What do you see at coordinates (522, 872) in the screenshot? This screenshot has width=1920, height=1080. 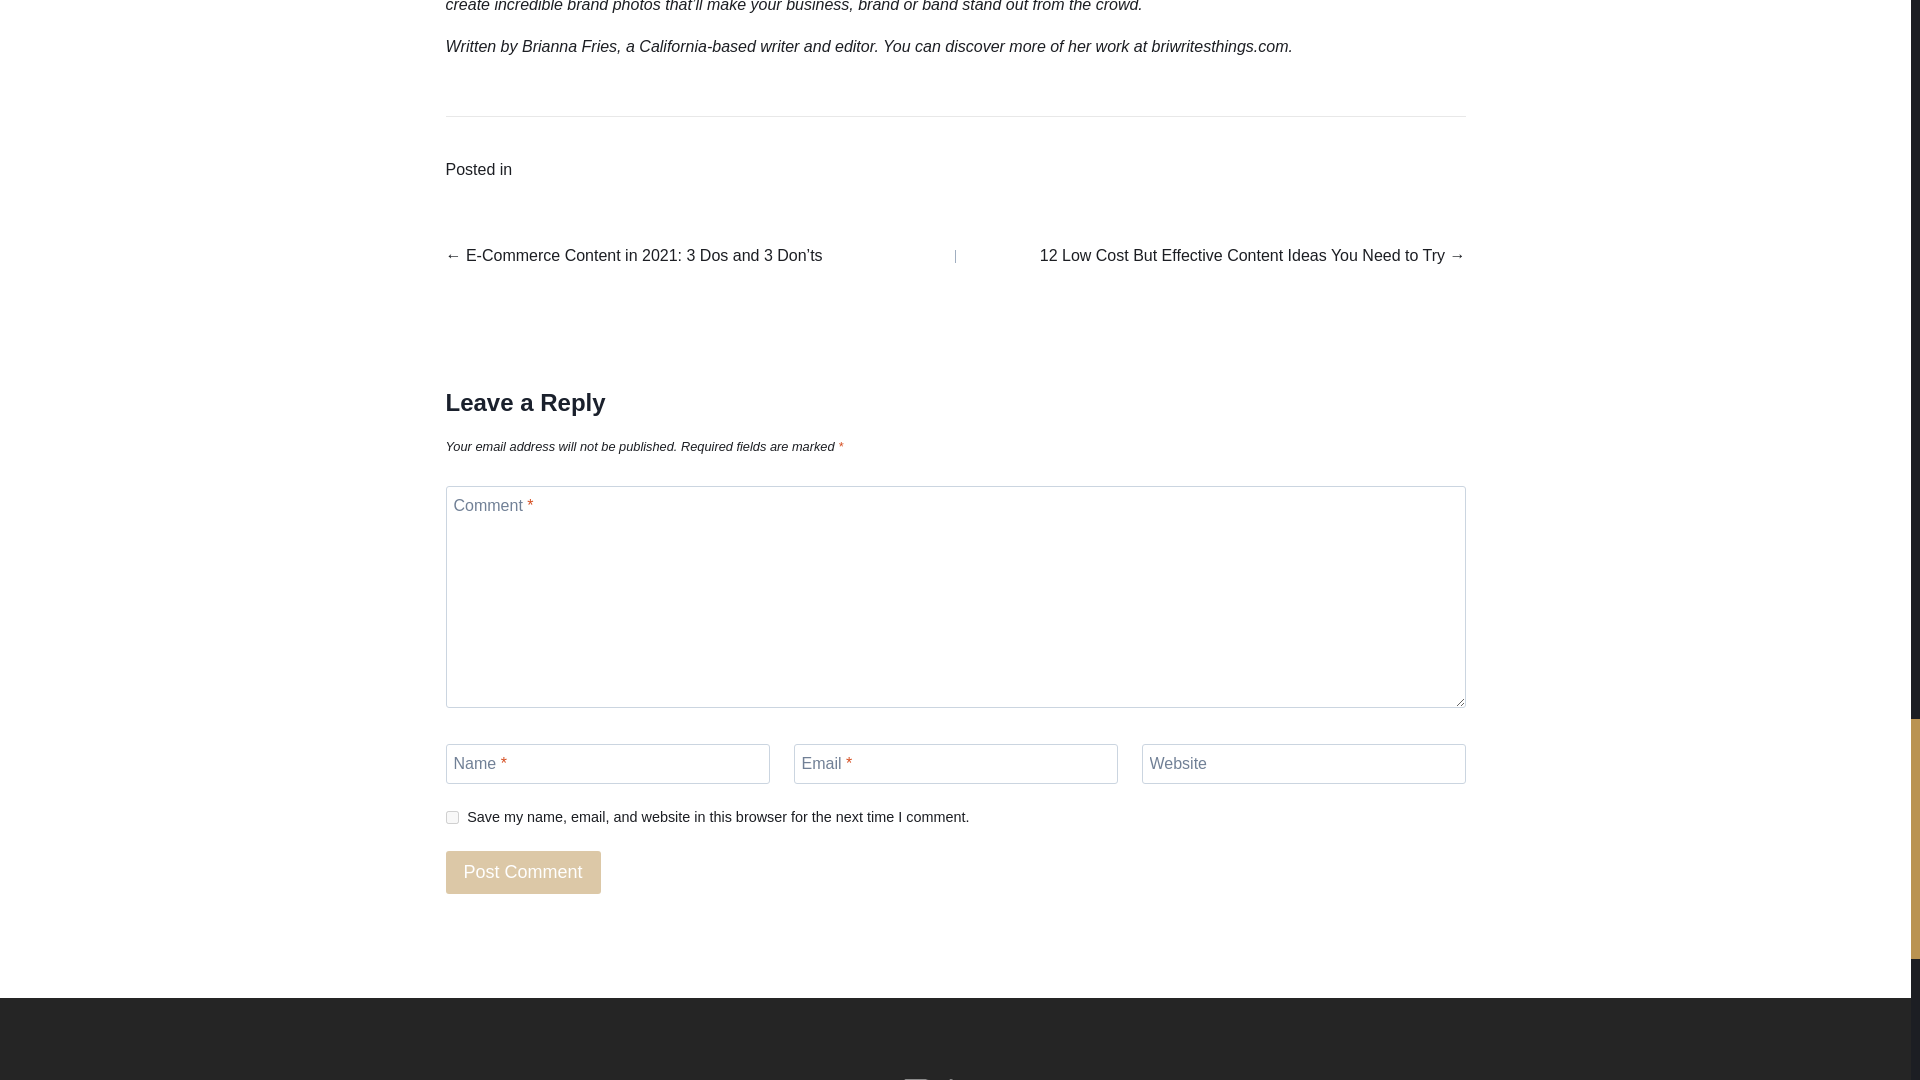 I see `Post Comment` at bounding box center [522, 872].